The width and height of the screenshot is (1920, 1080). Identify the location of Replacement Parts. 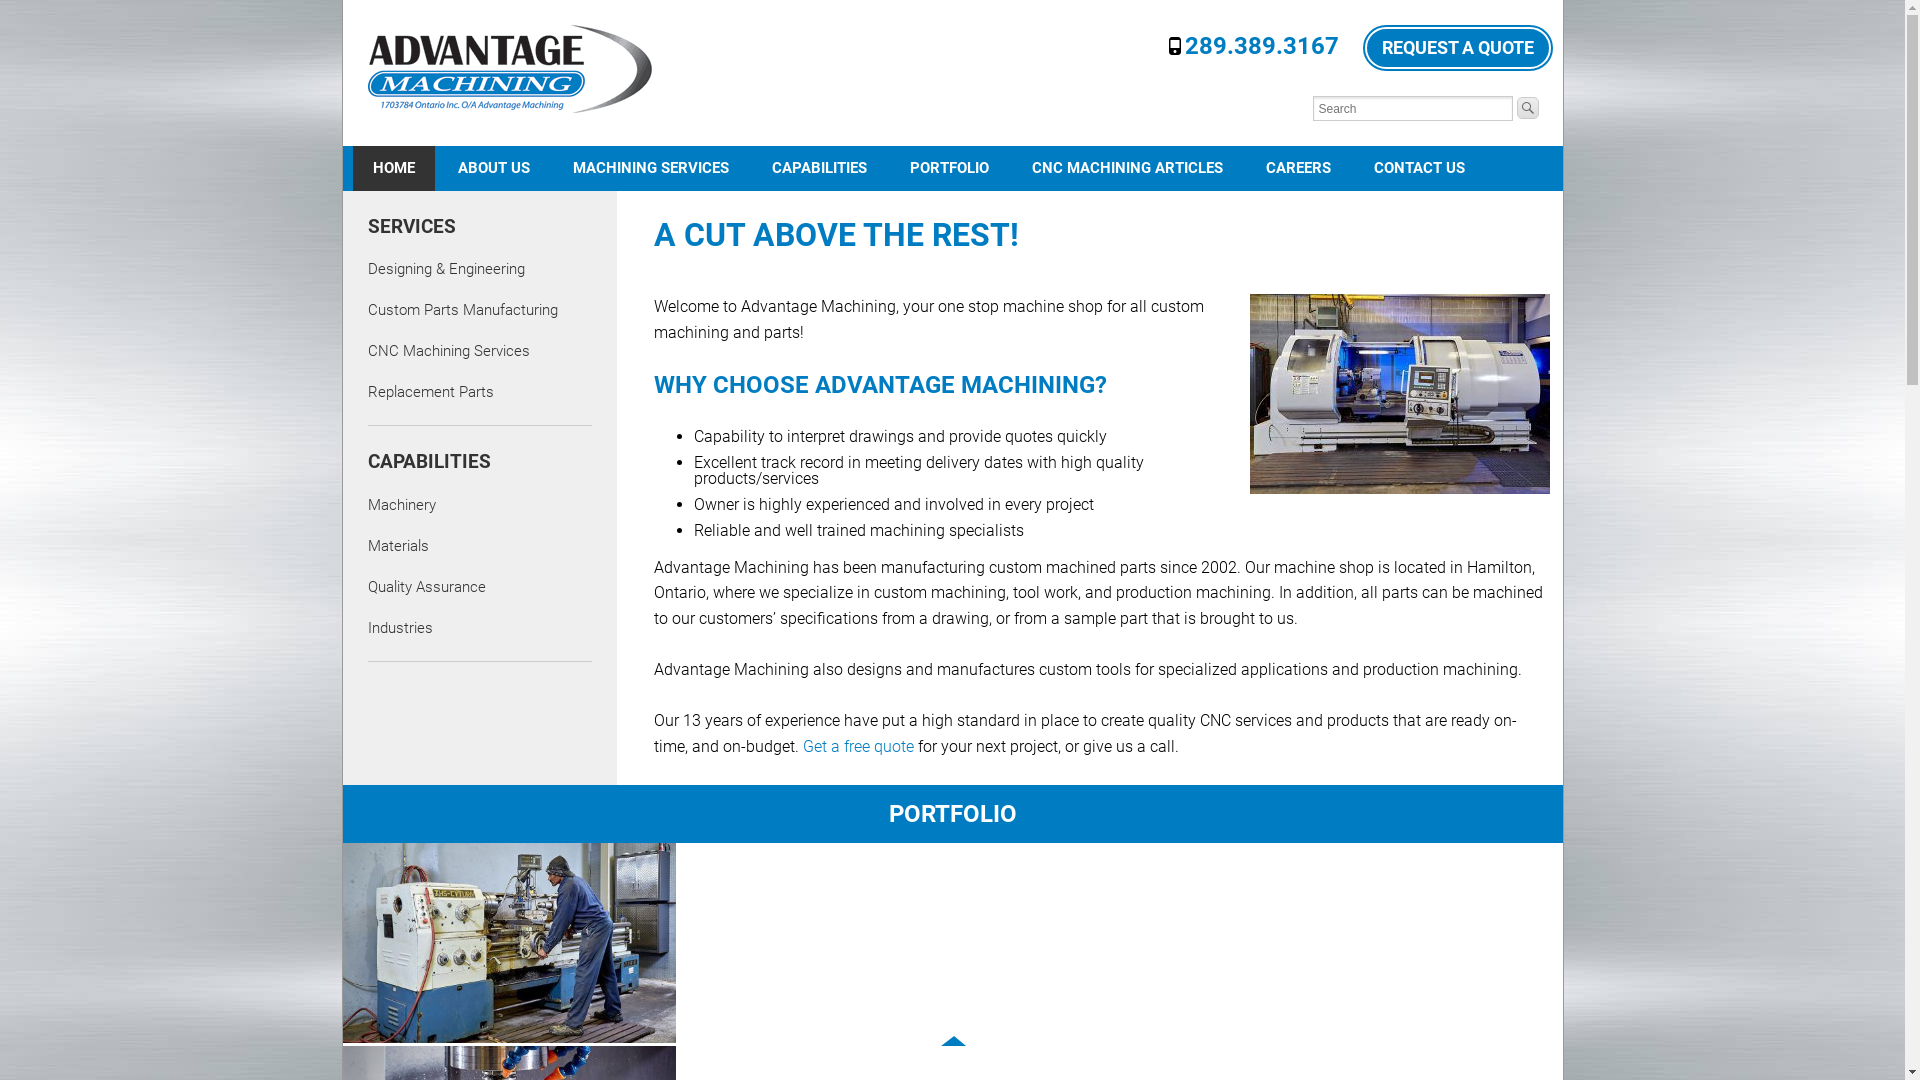
(430, 392).